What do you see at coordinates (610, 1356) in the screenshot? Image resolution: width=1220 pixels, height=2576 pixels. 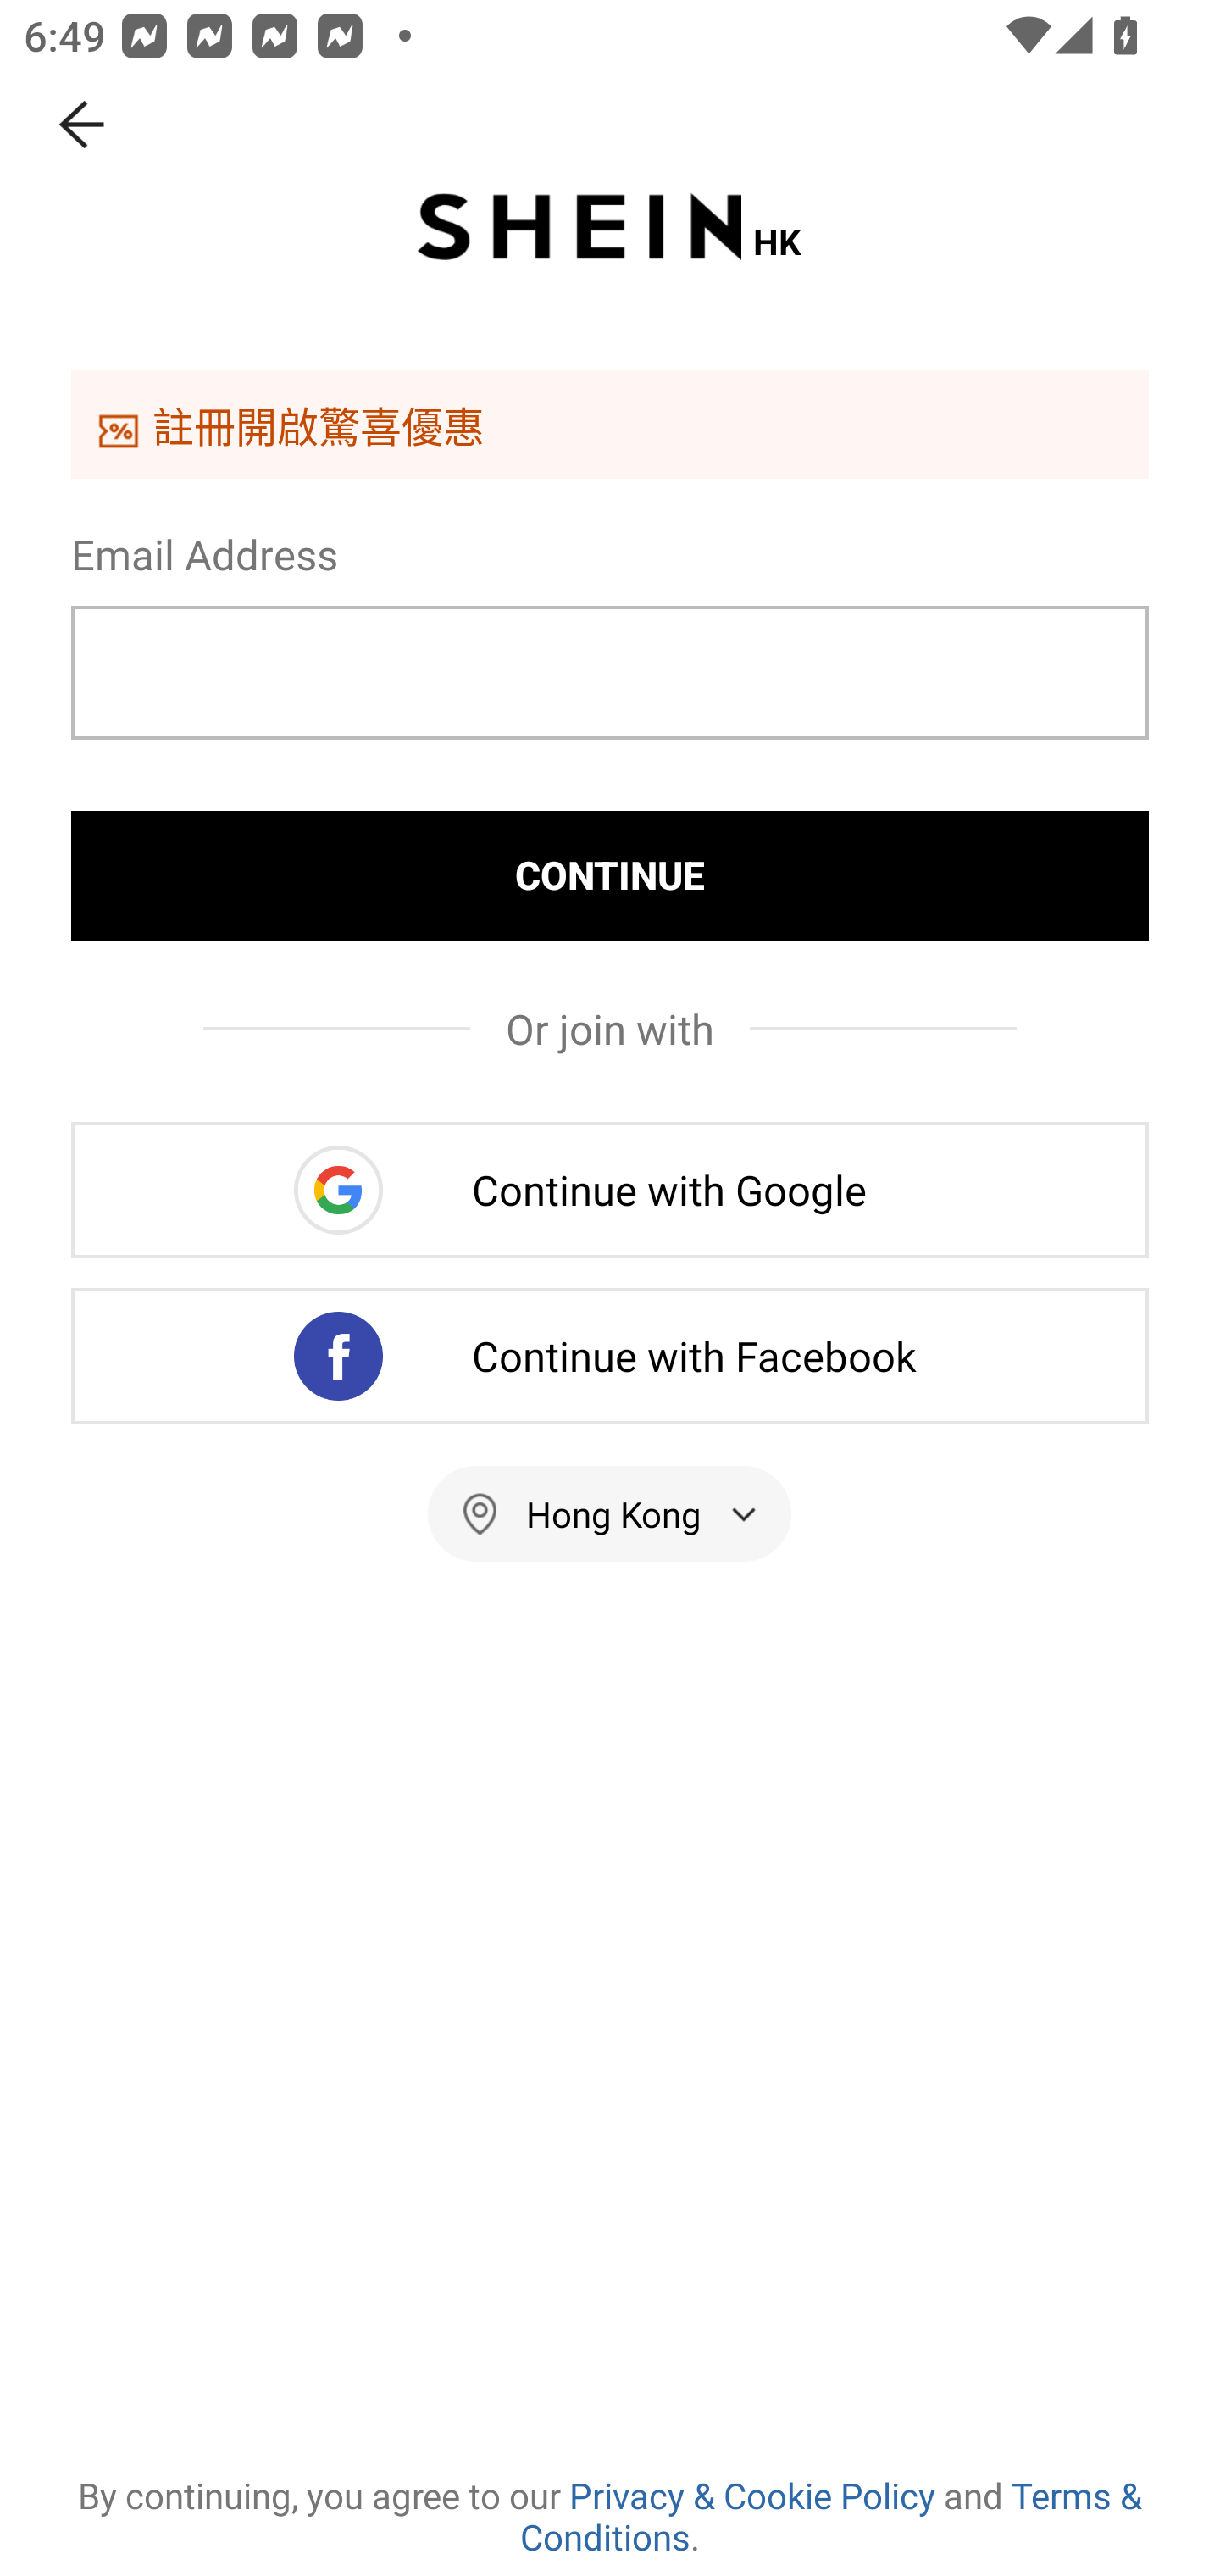 I see `Continue with Facebook` at bounding box center [610, 1356].